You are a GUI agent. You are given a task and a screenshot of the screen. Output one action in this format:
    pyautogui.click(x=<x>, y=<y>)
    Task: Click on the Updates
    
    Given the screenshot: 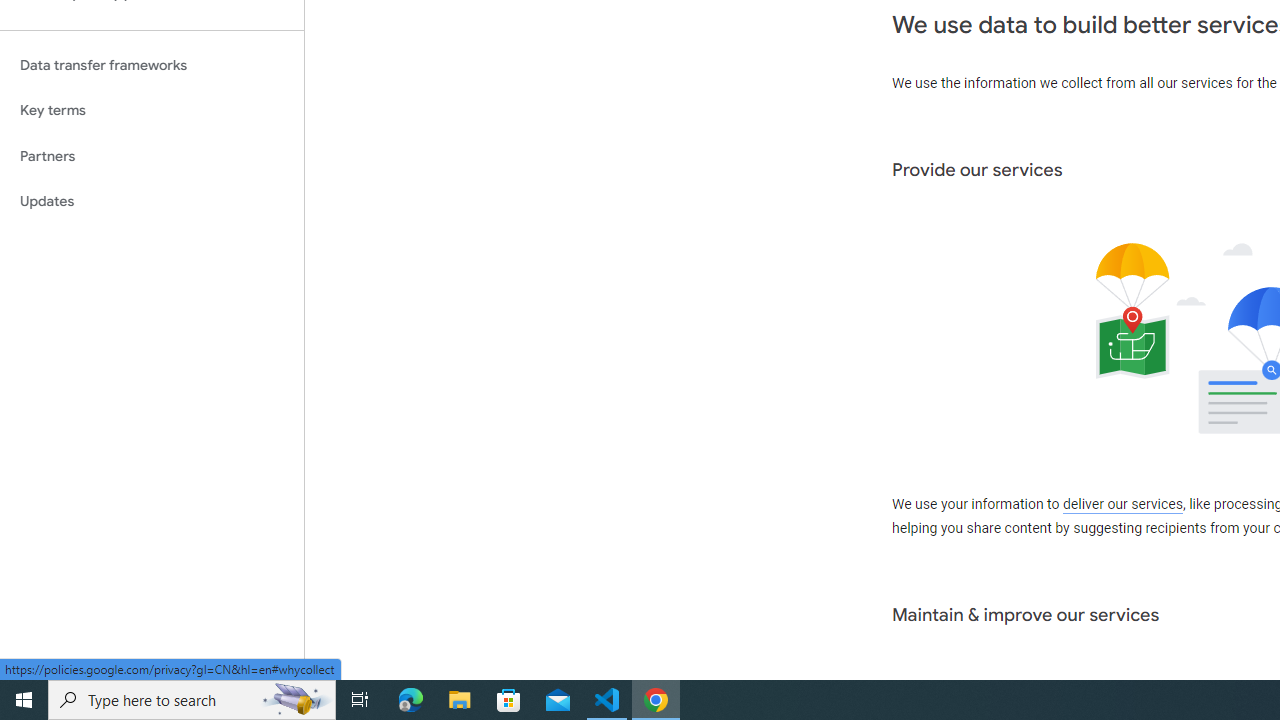 What is the action you would take?
    pyautogui.click(x=152, y=202)
    